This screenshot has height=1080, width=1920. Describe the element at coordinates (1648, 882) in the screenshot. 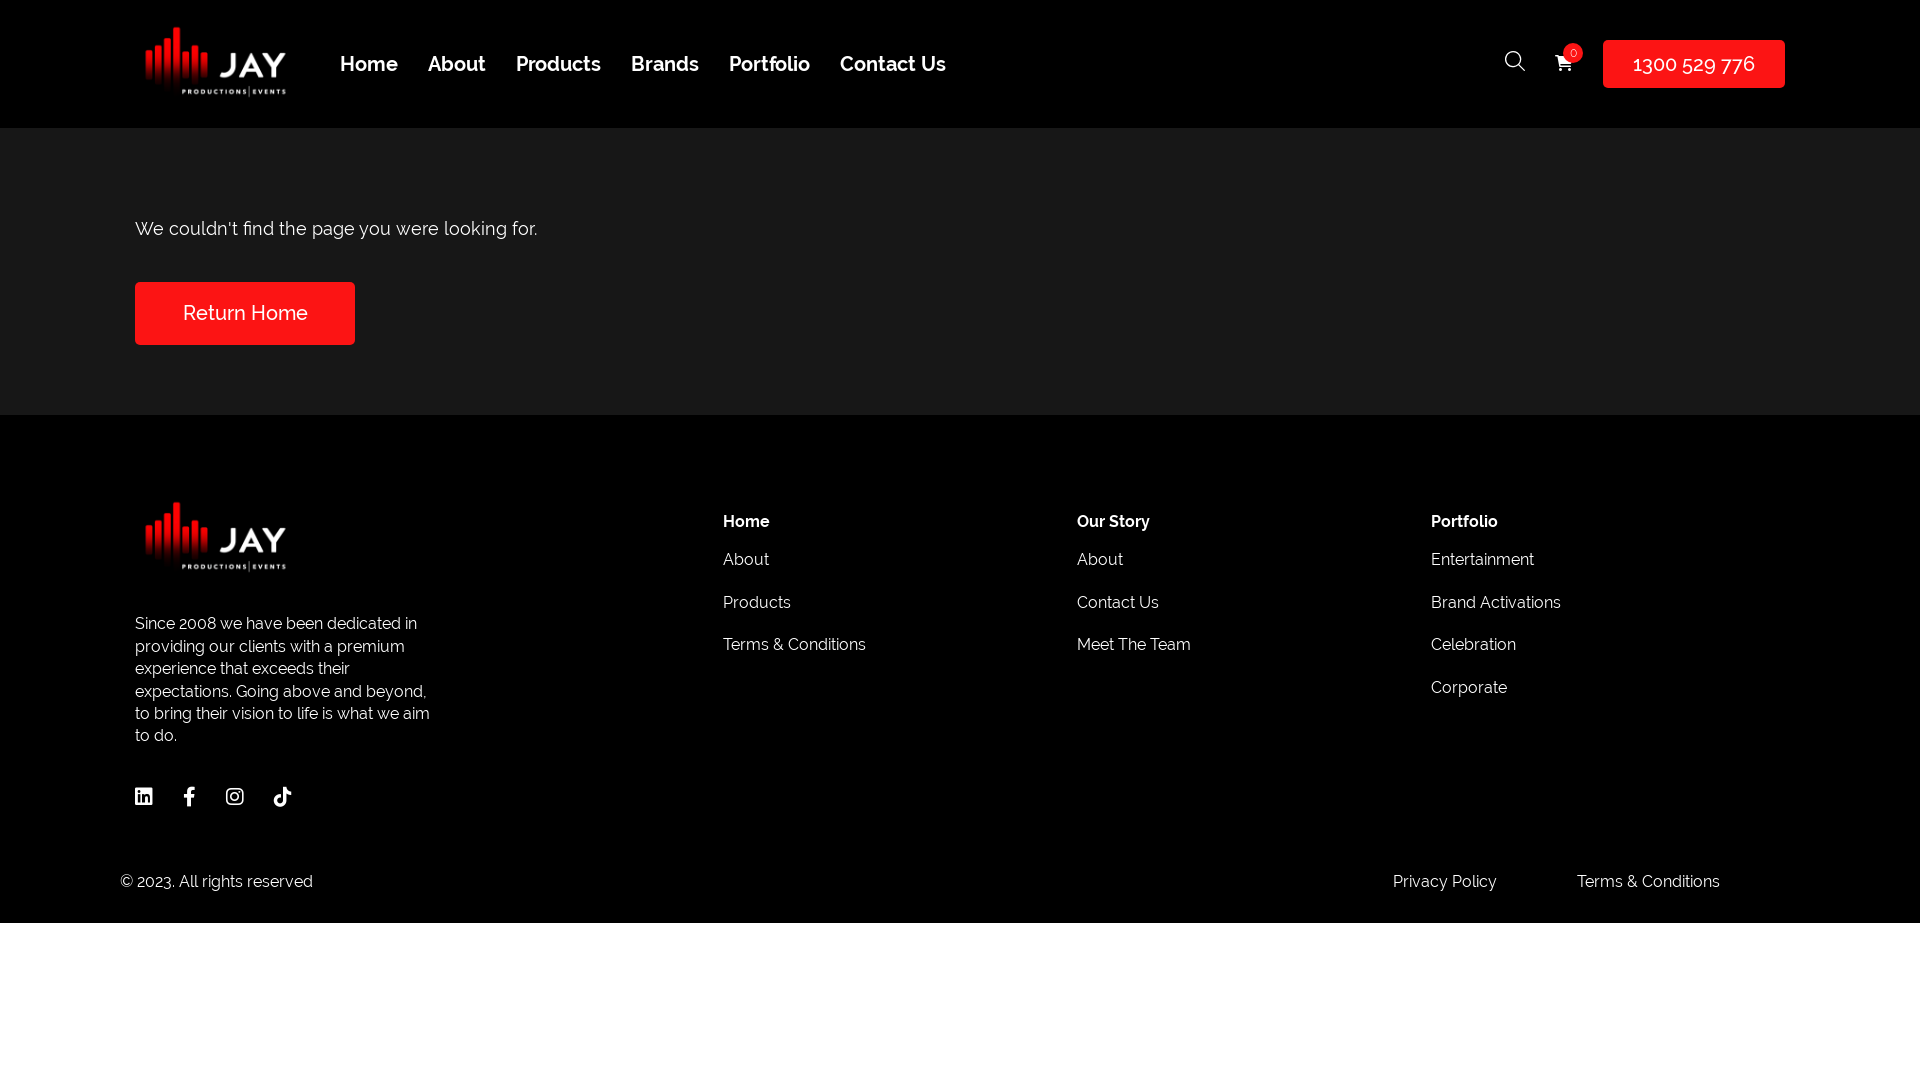

I see `Terms & Conditions` at that location.